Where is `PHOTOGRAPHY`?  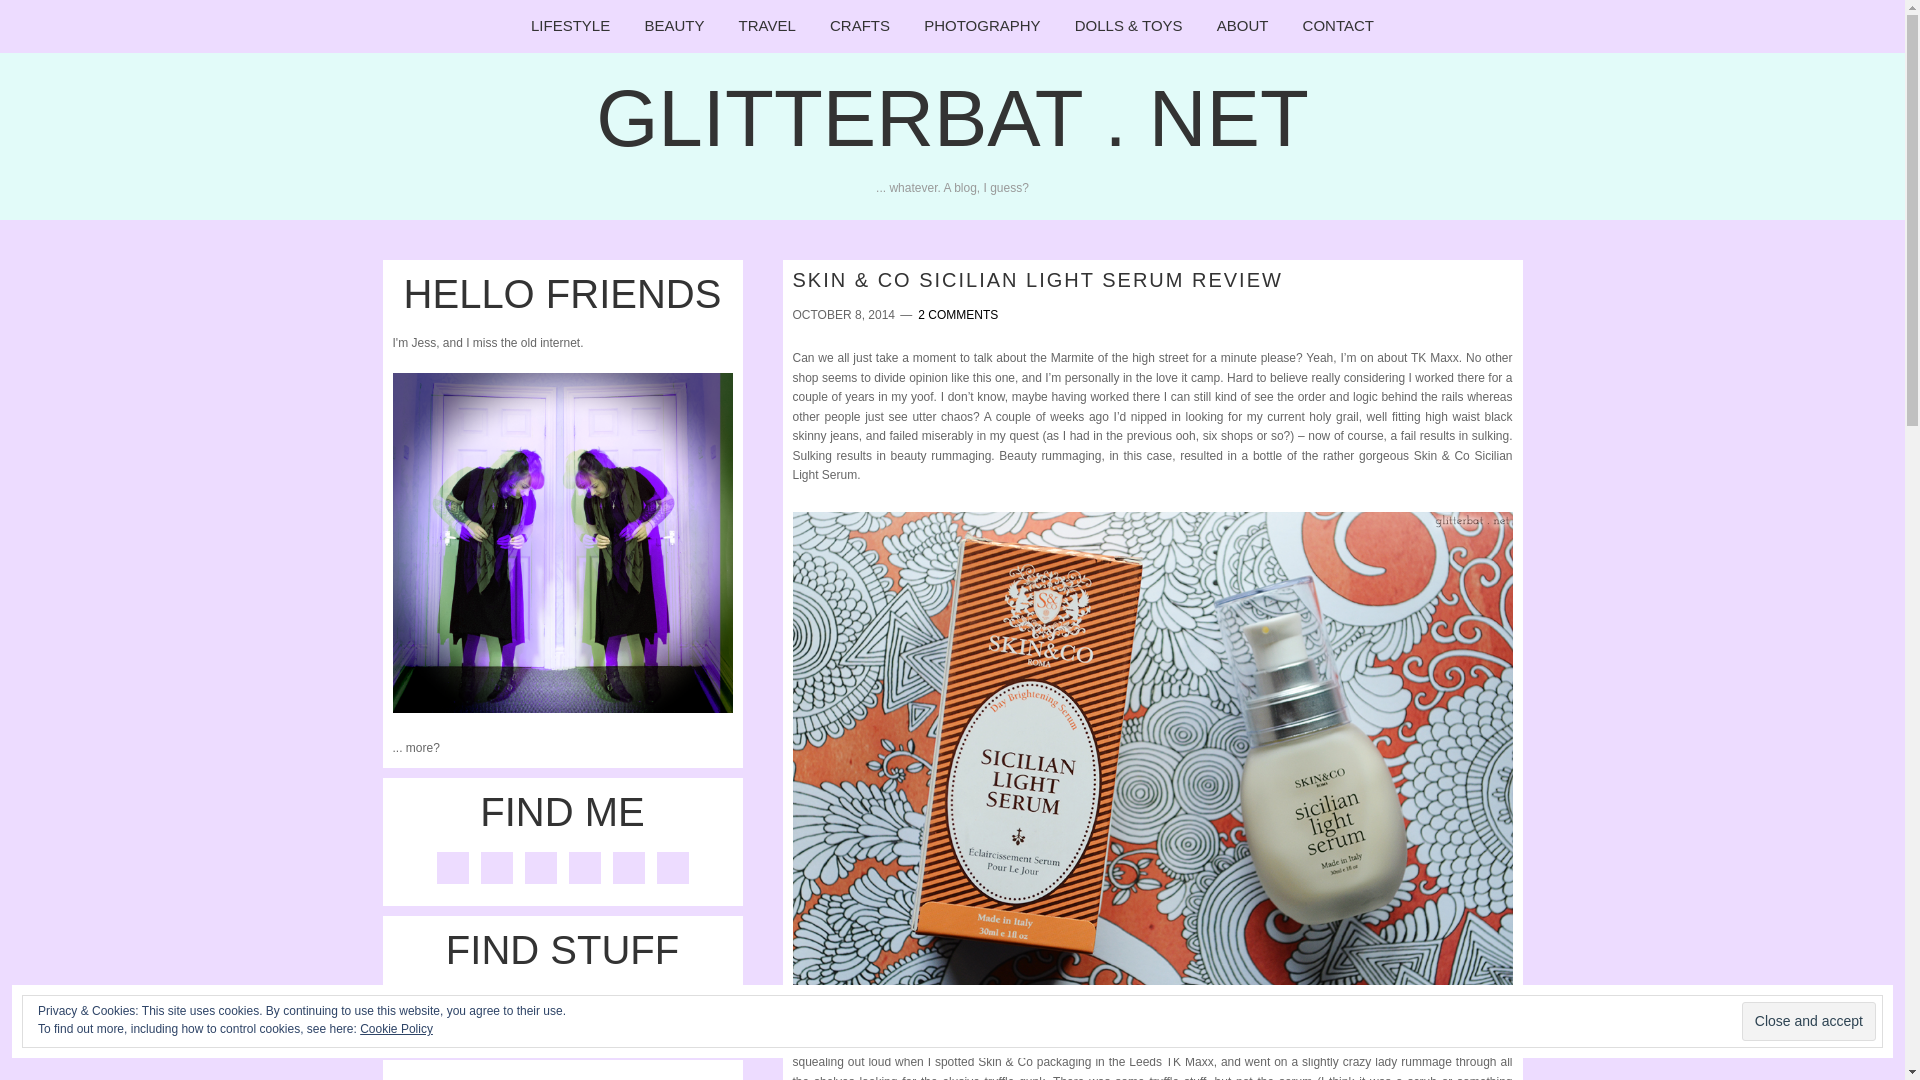 PHOTOGRAPHY is located at coordinates (981, 26).